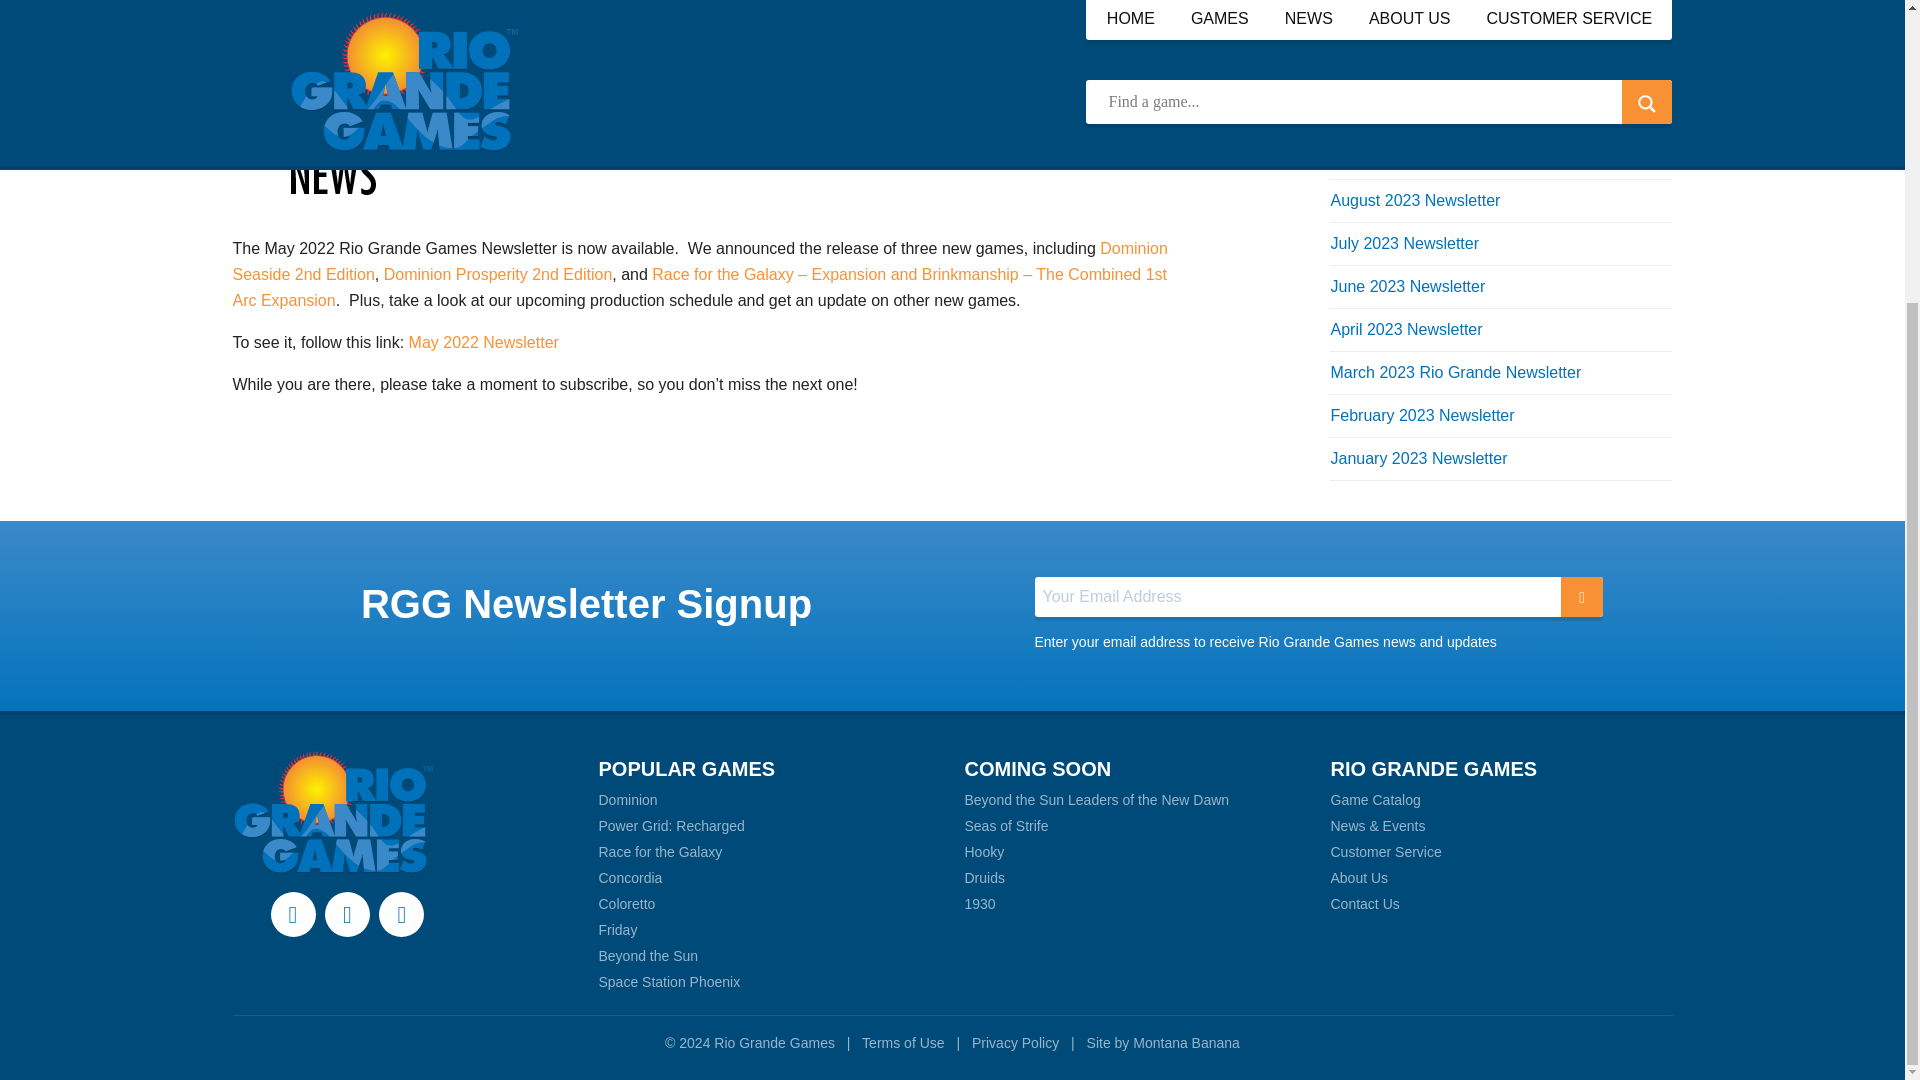 This screenshot has height=1080, width=1920. What do you see at coordinates (670, 825) in the screenshot?
I see `Power Grid: Recharged` at bounding box center [670, 825].